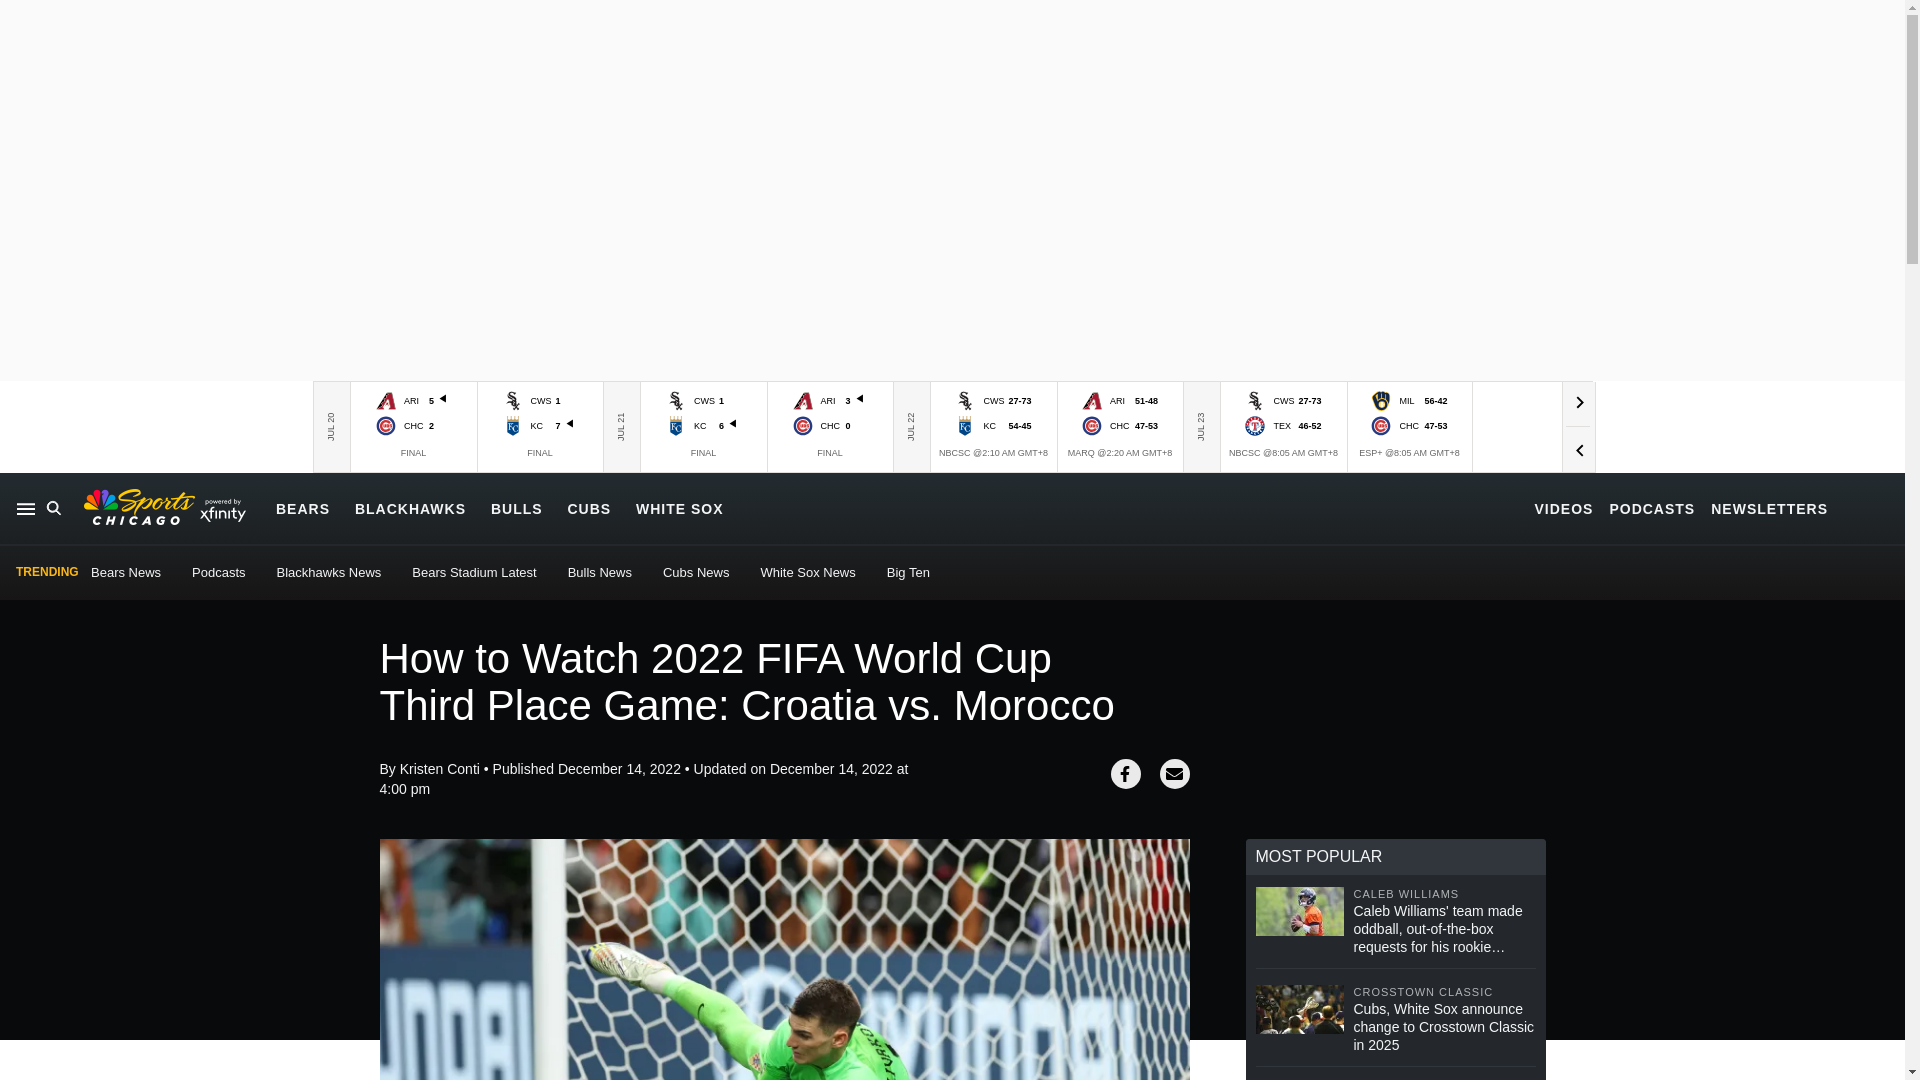  I want to click on Bears Stadium Latest, so click(474, 572).